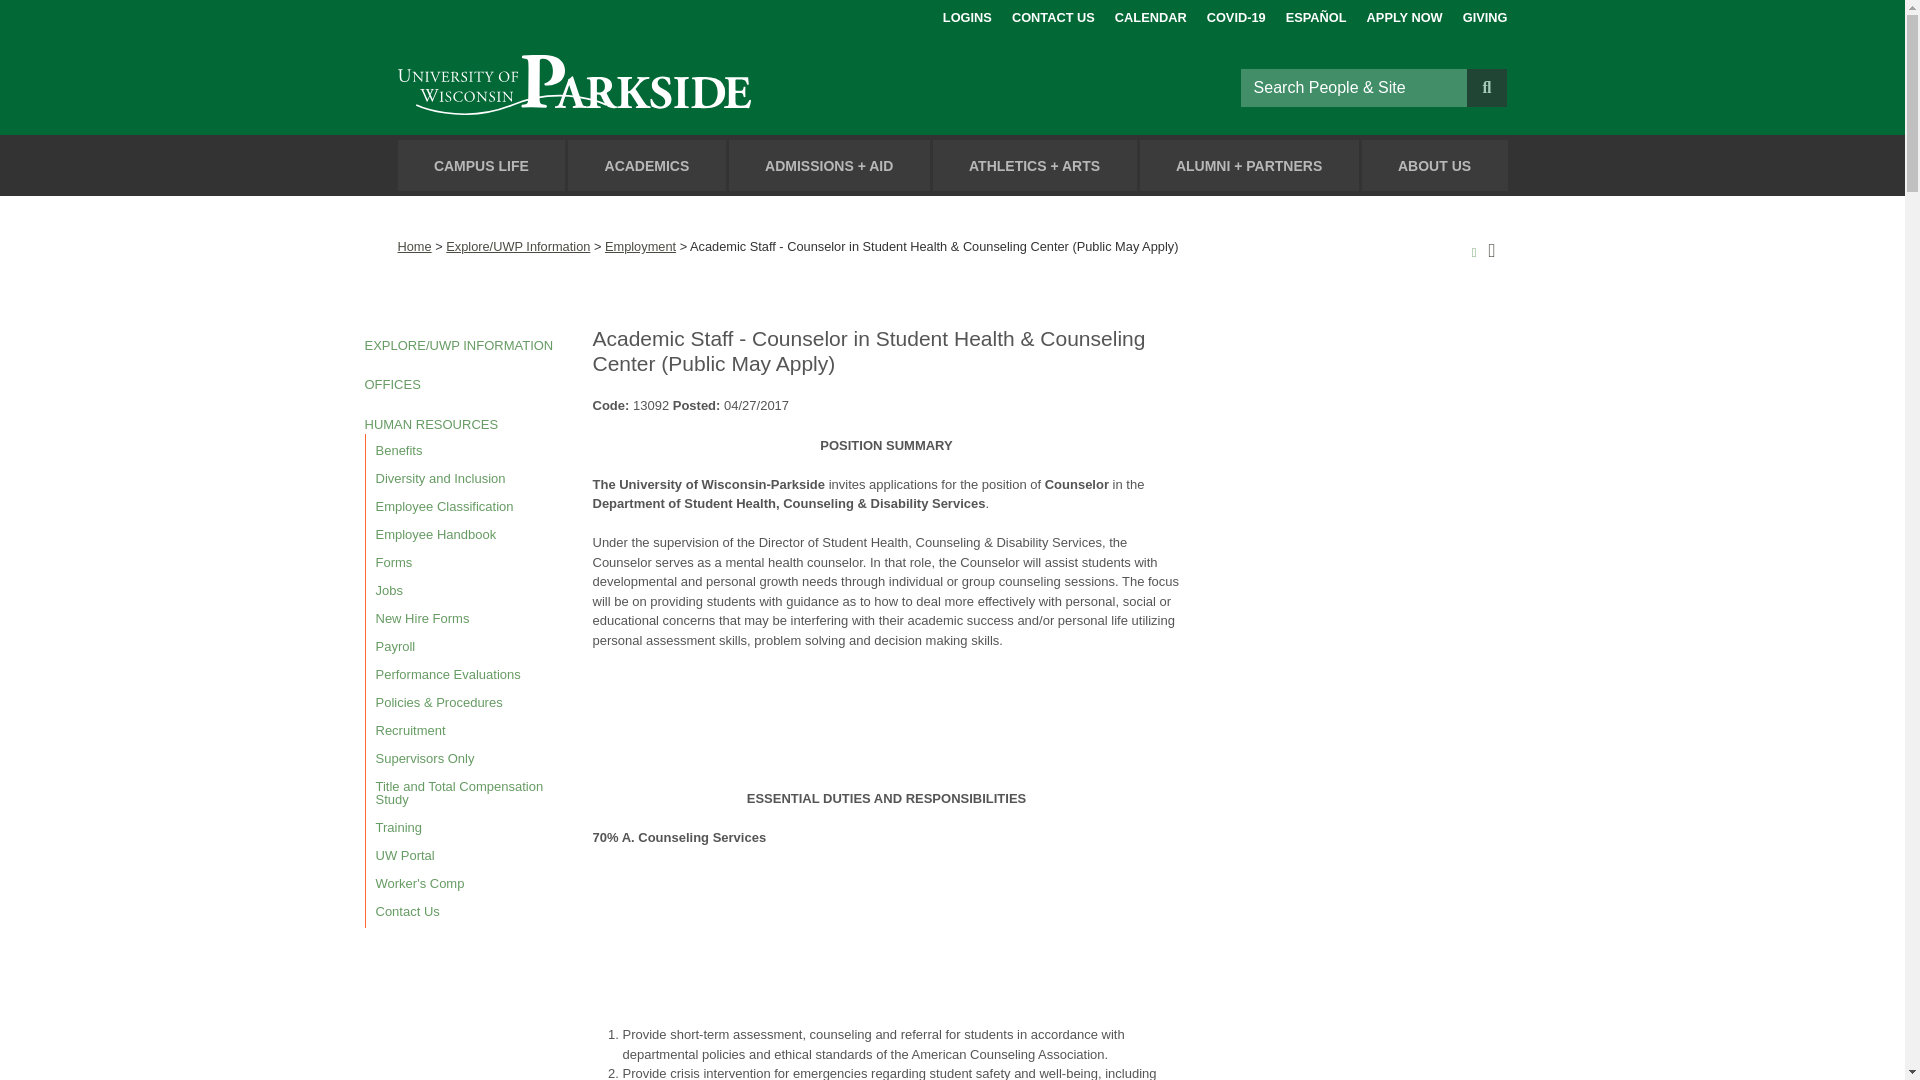 The height and width of the screenshot is (1080, 1920). I want to click on CALENDAR, so click(1150, 14).